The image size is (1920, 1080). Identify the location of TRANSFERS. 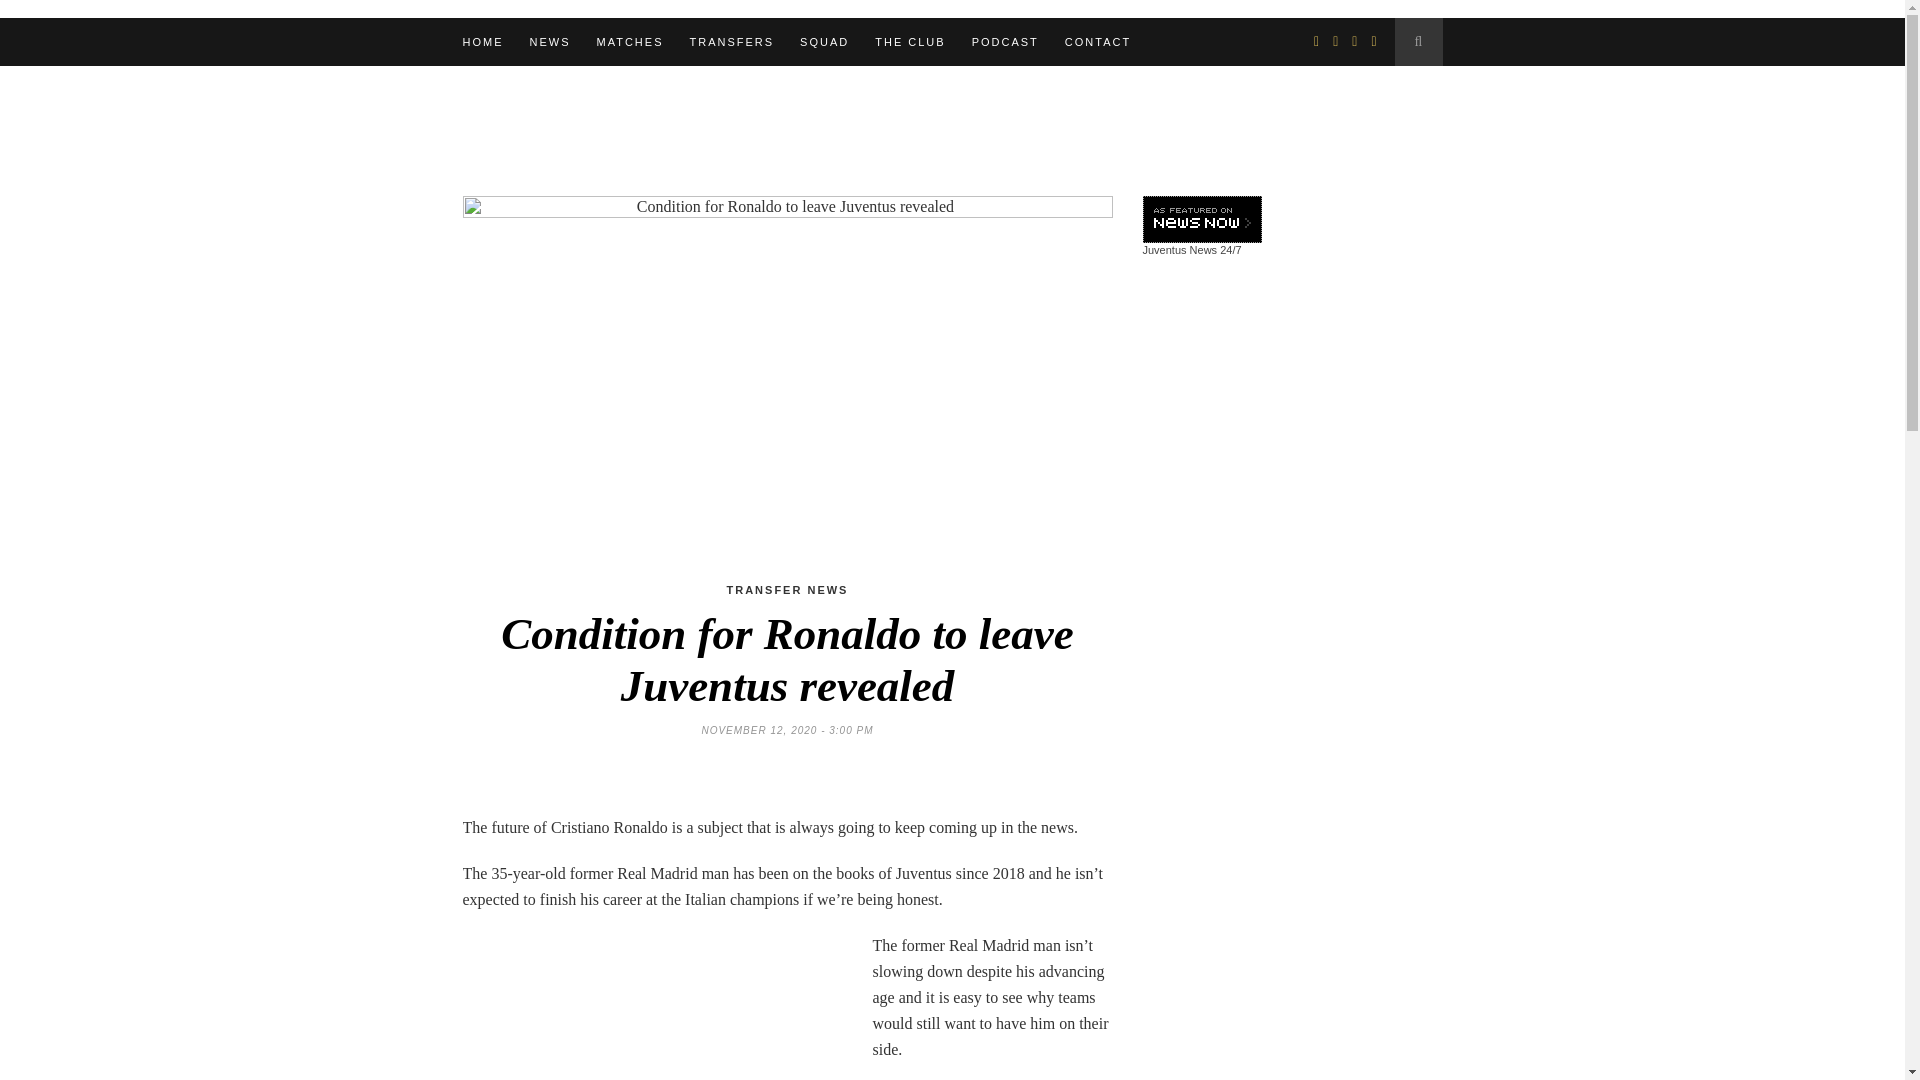
(731, 42).